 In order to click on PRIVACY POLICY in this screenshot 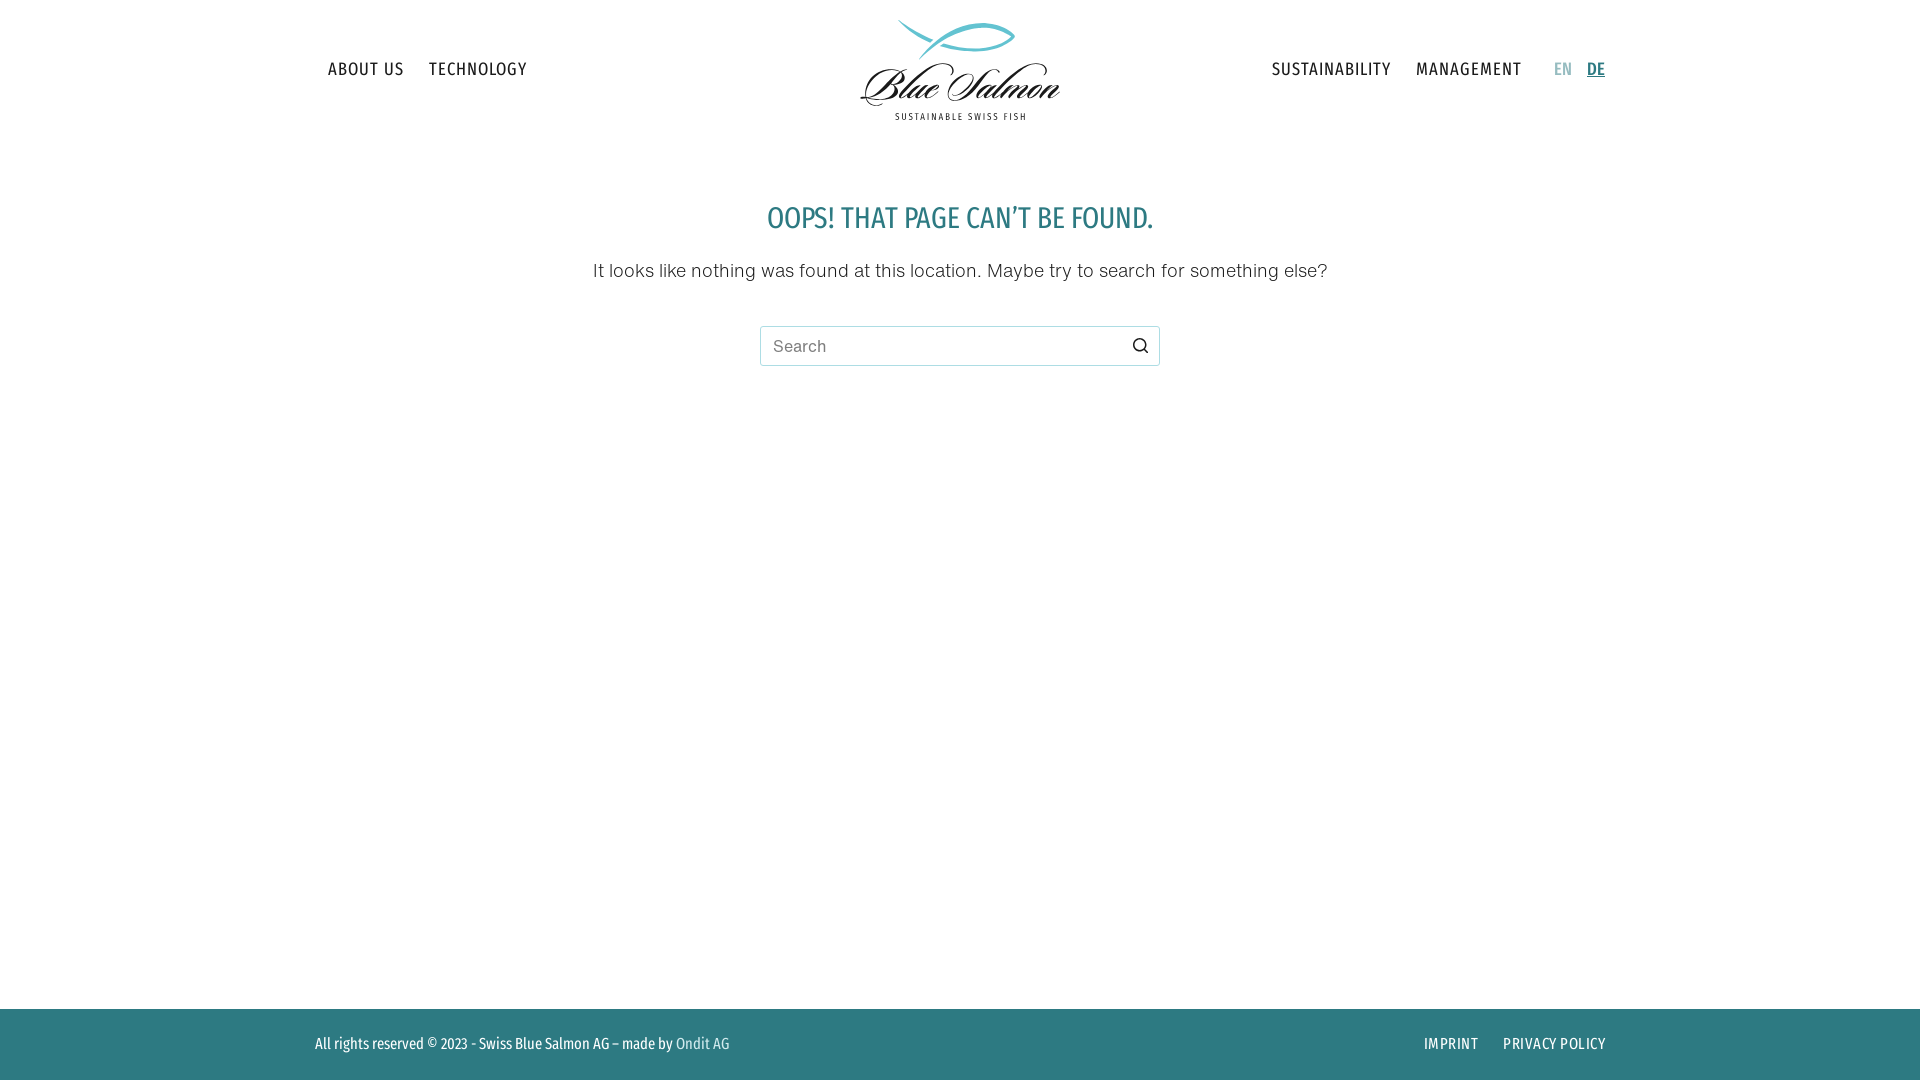, I will do `click(1554, 1044)`.